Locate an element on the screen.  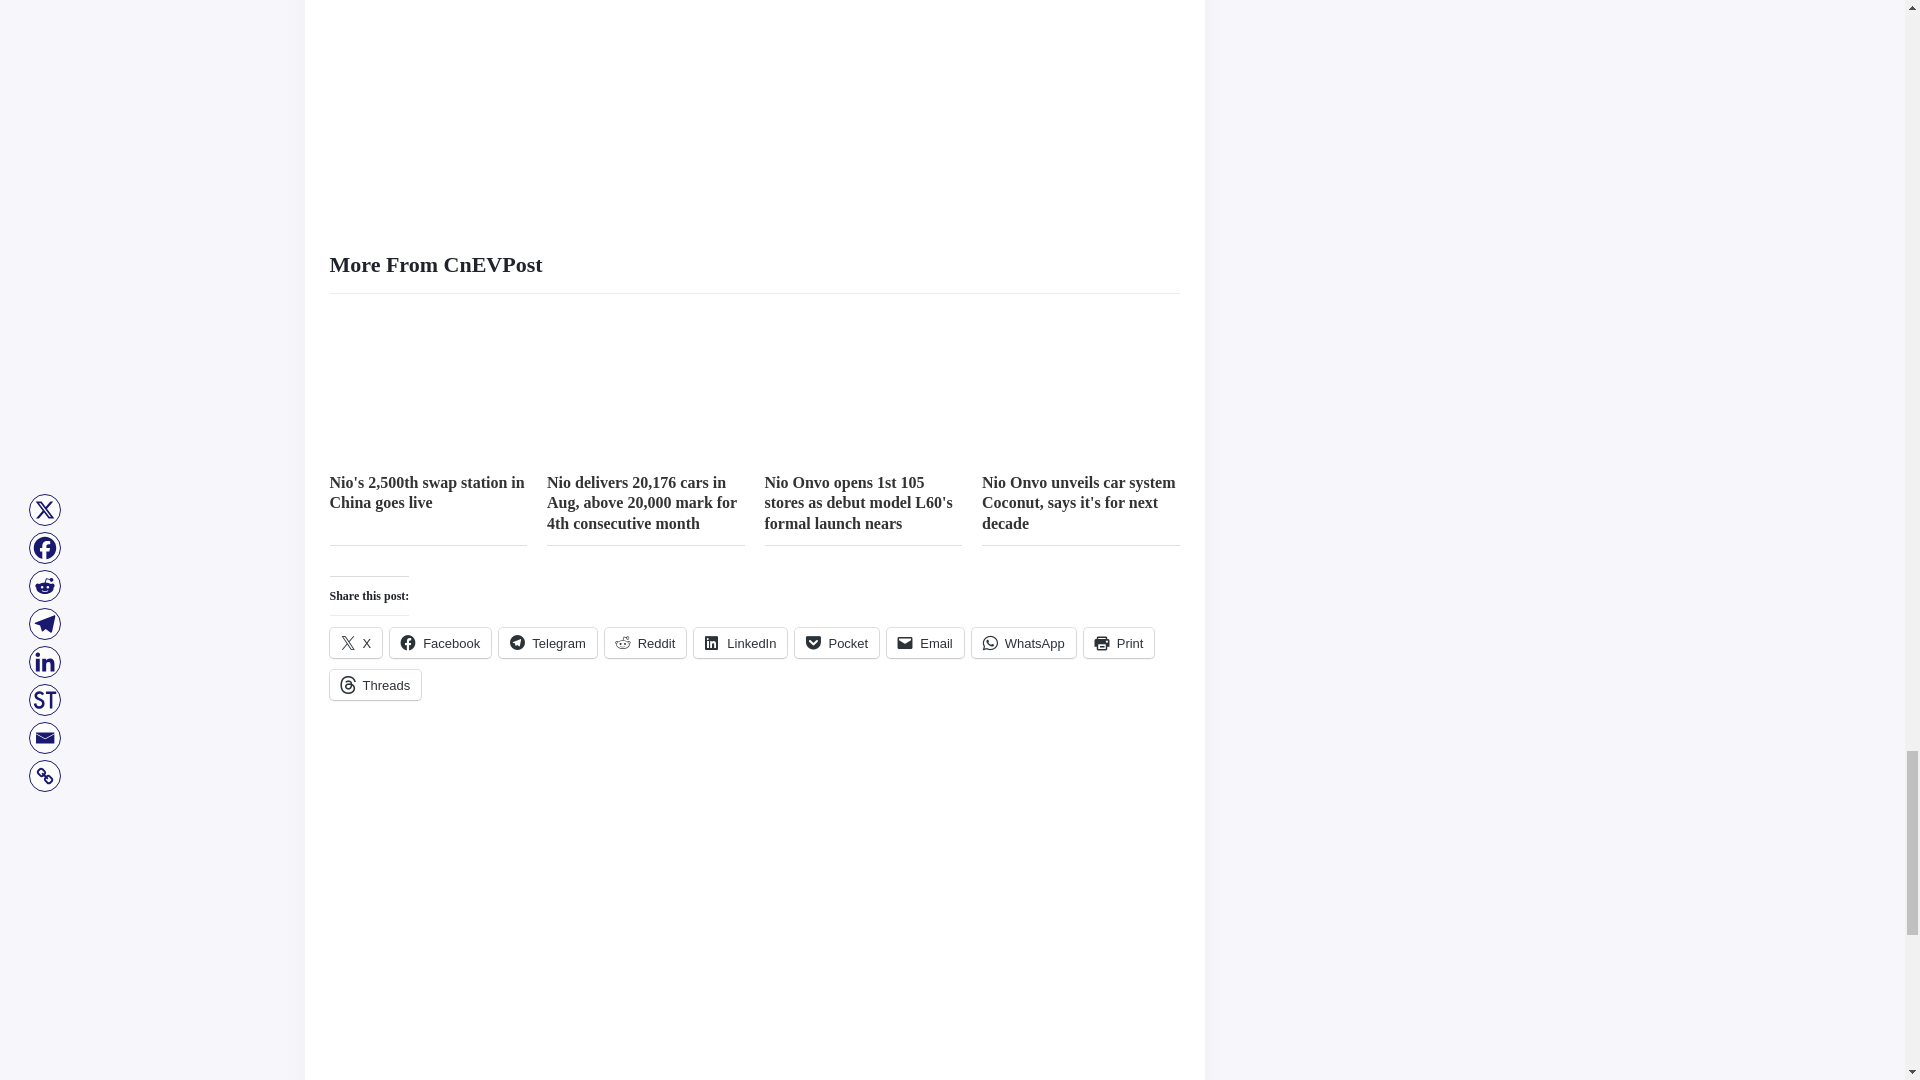
Click to share on LinkedIn is located at coordinates (740, 642).